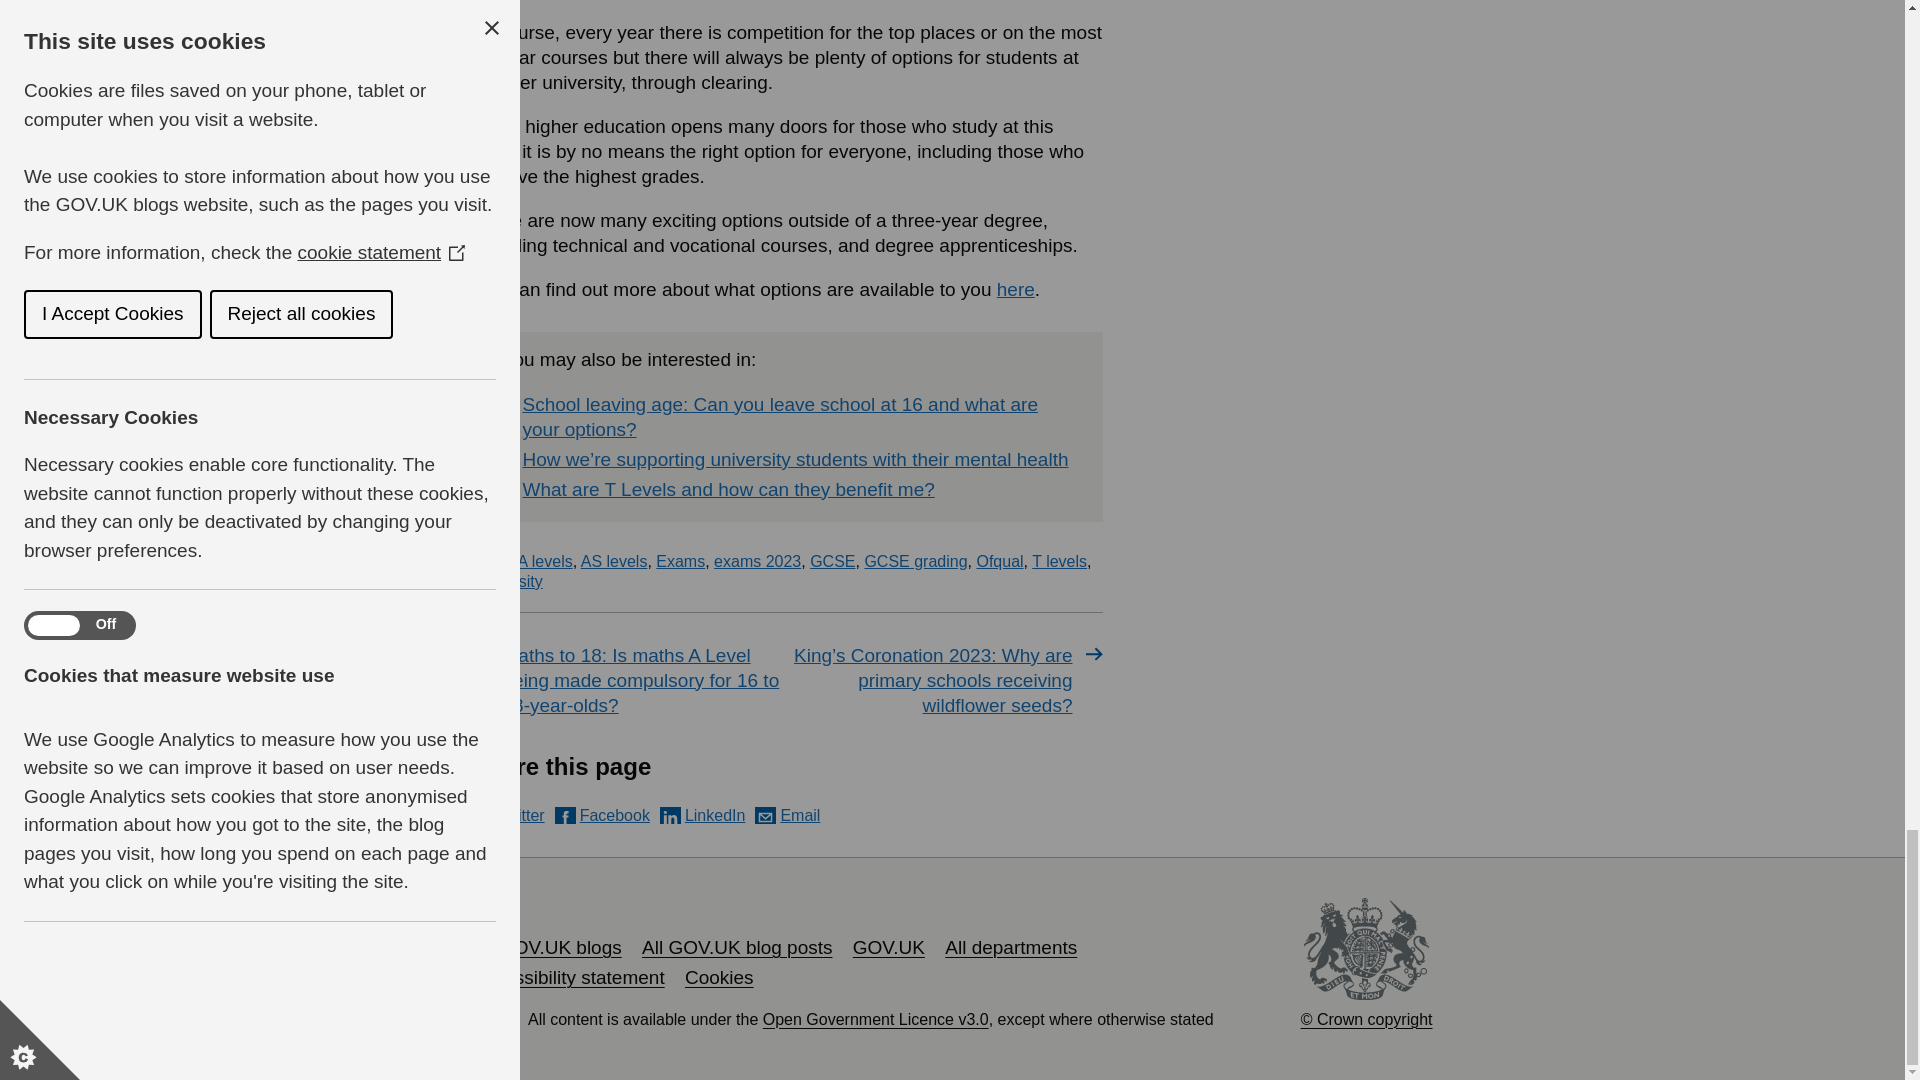 The image size is (1920, 1080). I want to click on What are T Levels and how can they benefit me?, so click(728, 490).